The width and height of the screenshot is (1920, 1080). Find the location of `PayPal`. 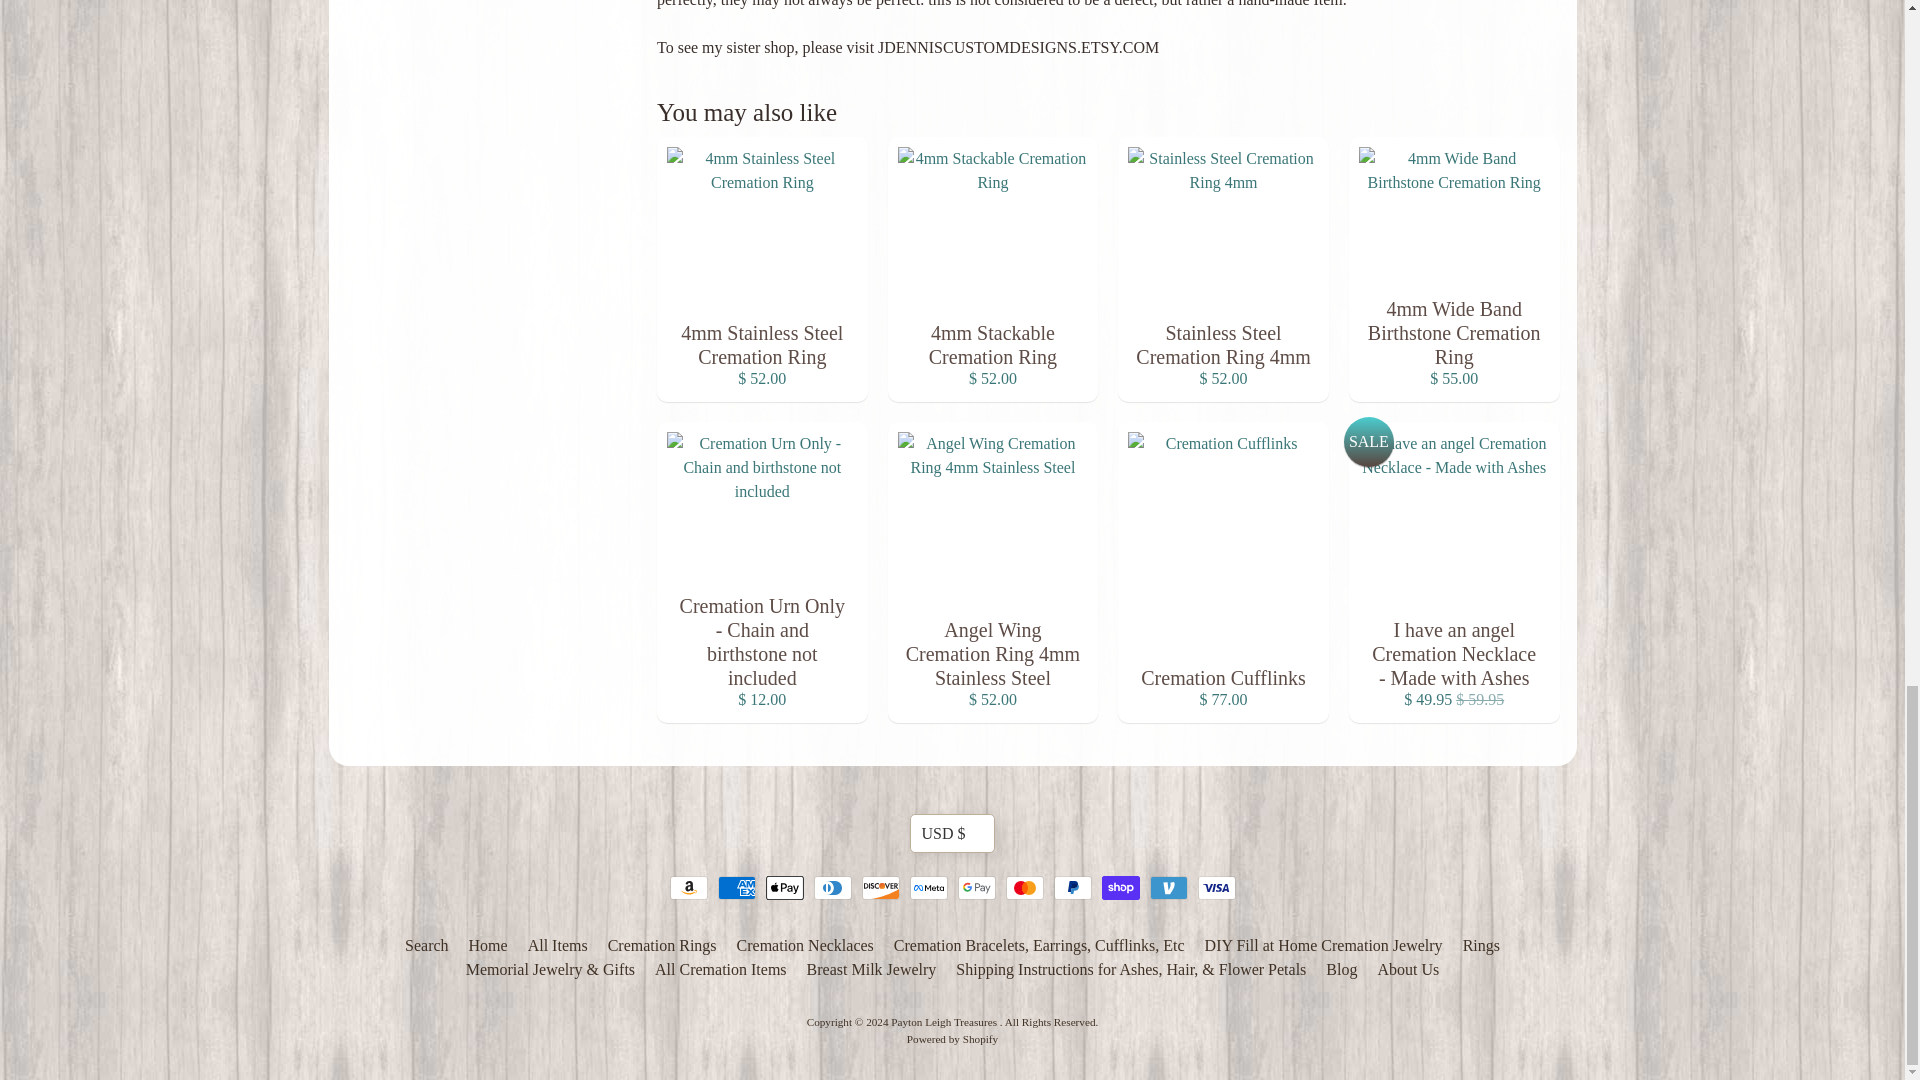

PayPal is located at coordinates (1073, 887).